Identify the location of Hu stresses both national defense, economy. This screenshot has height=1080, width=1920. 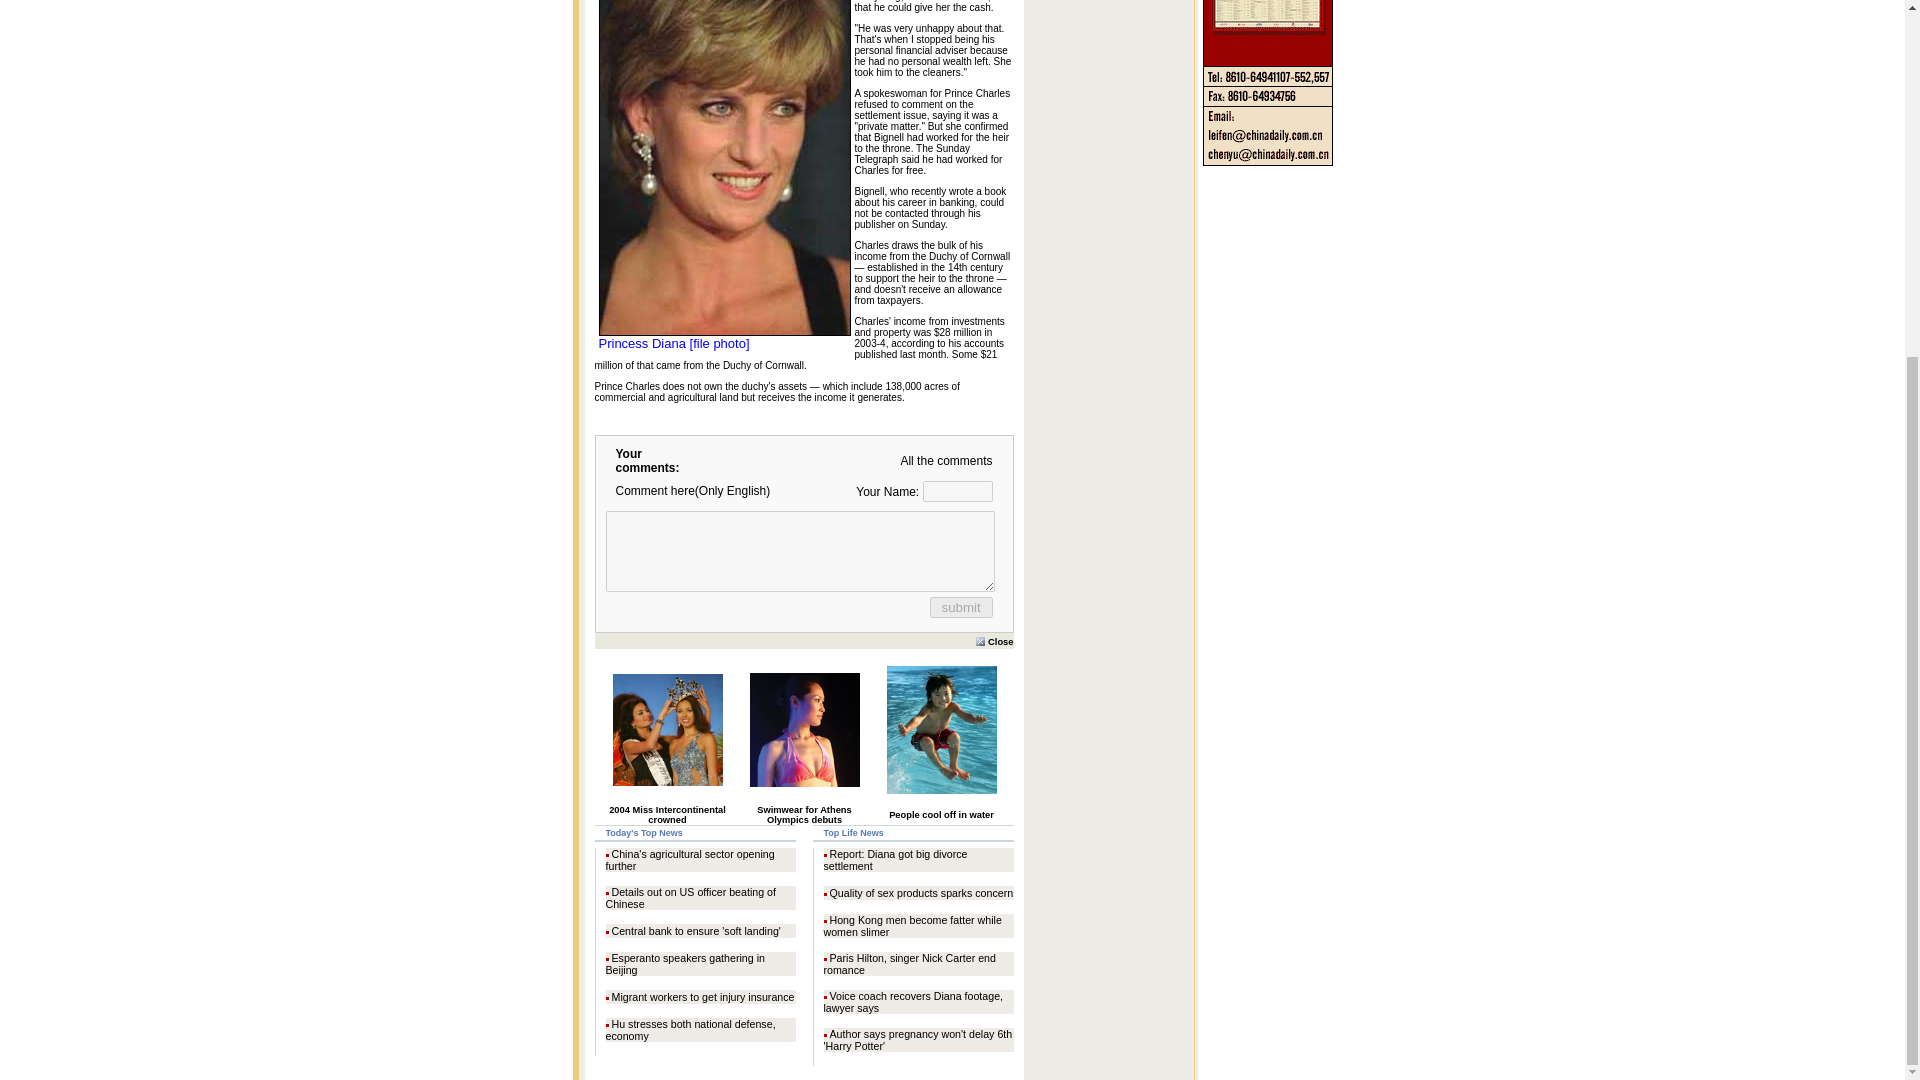
(690, 1030).